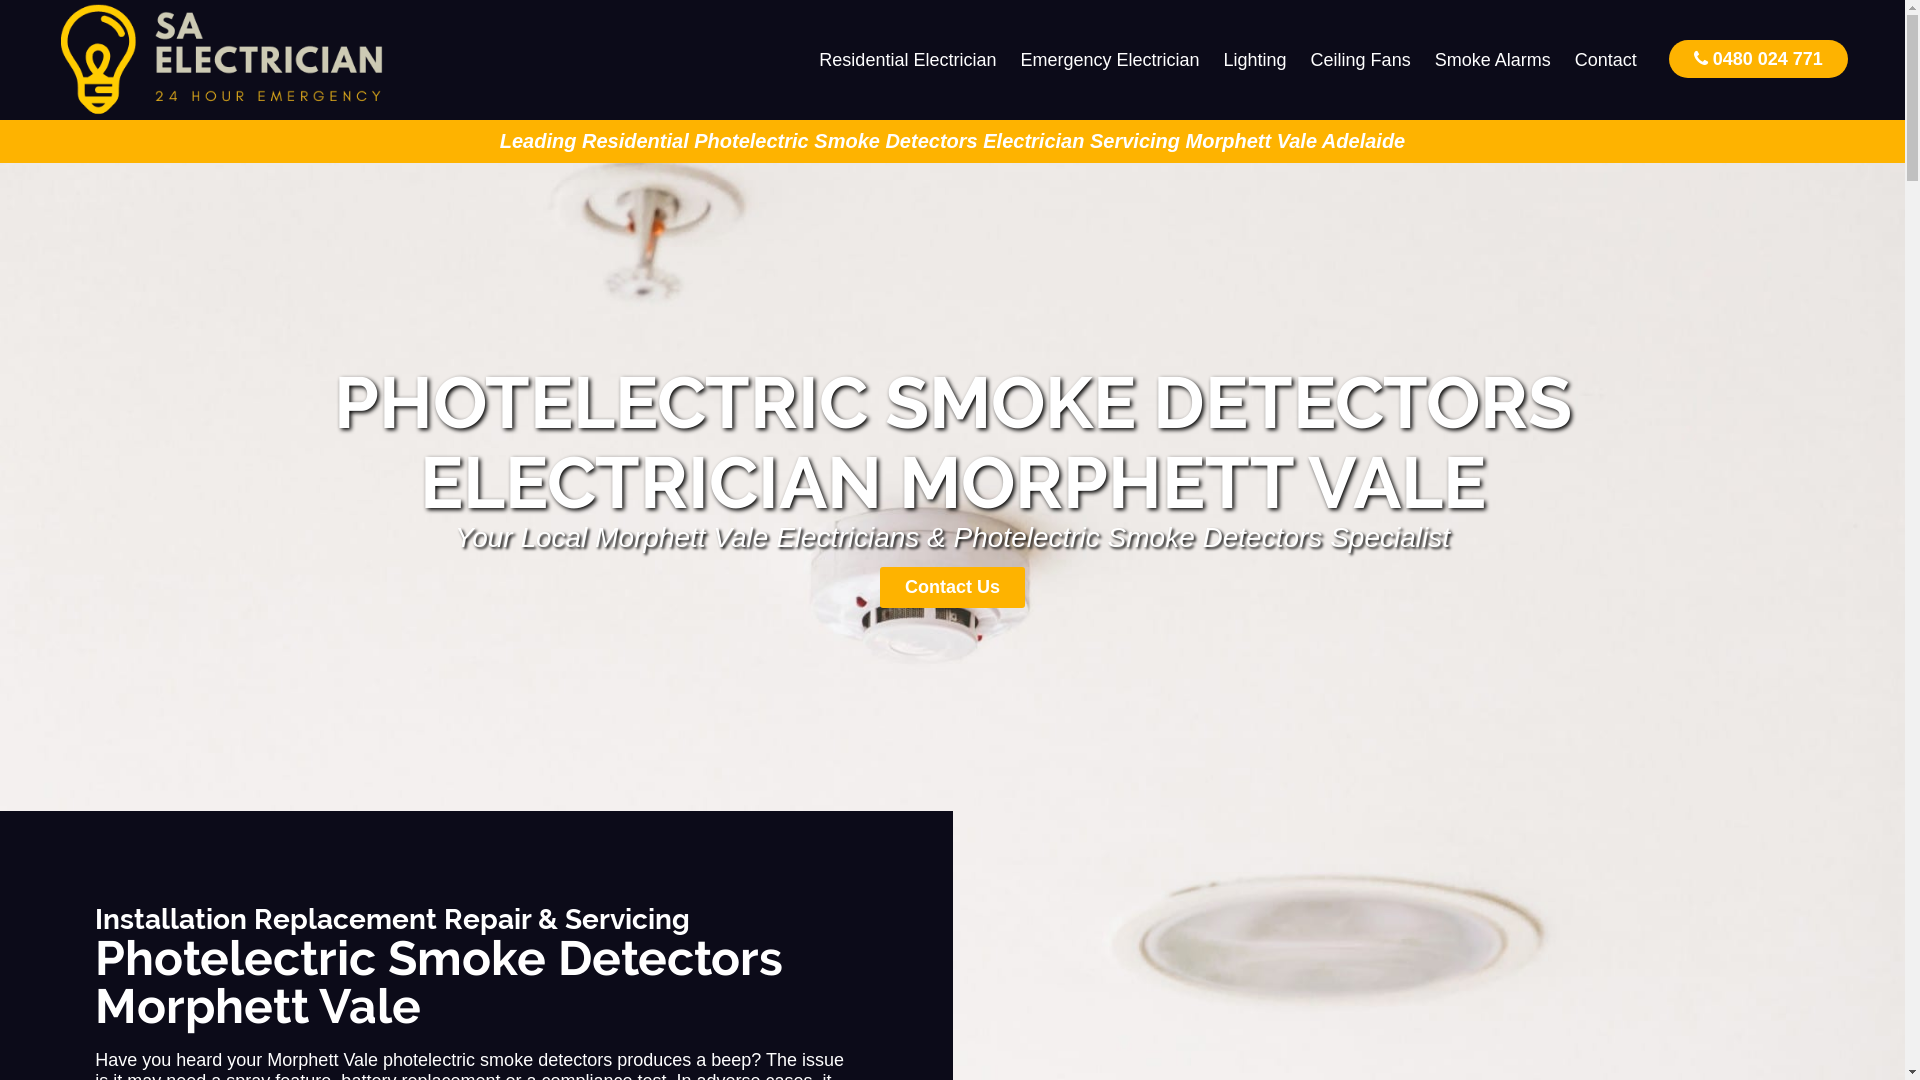 This screenshot has height=1080, width=1920. What do you see at coordinates (1110, 60) in the screenshot?
I see `Emergency Electrician` at bounding box center [1110, 60].